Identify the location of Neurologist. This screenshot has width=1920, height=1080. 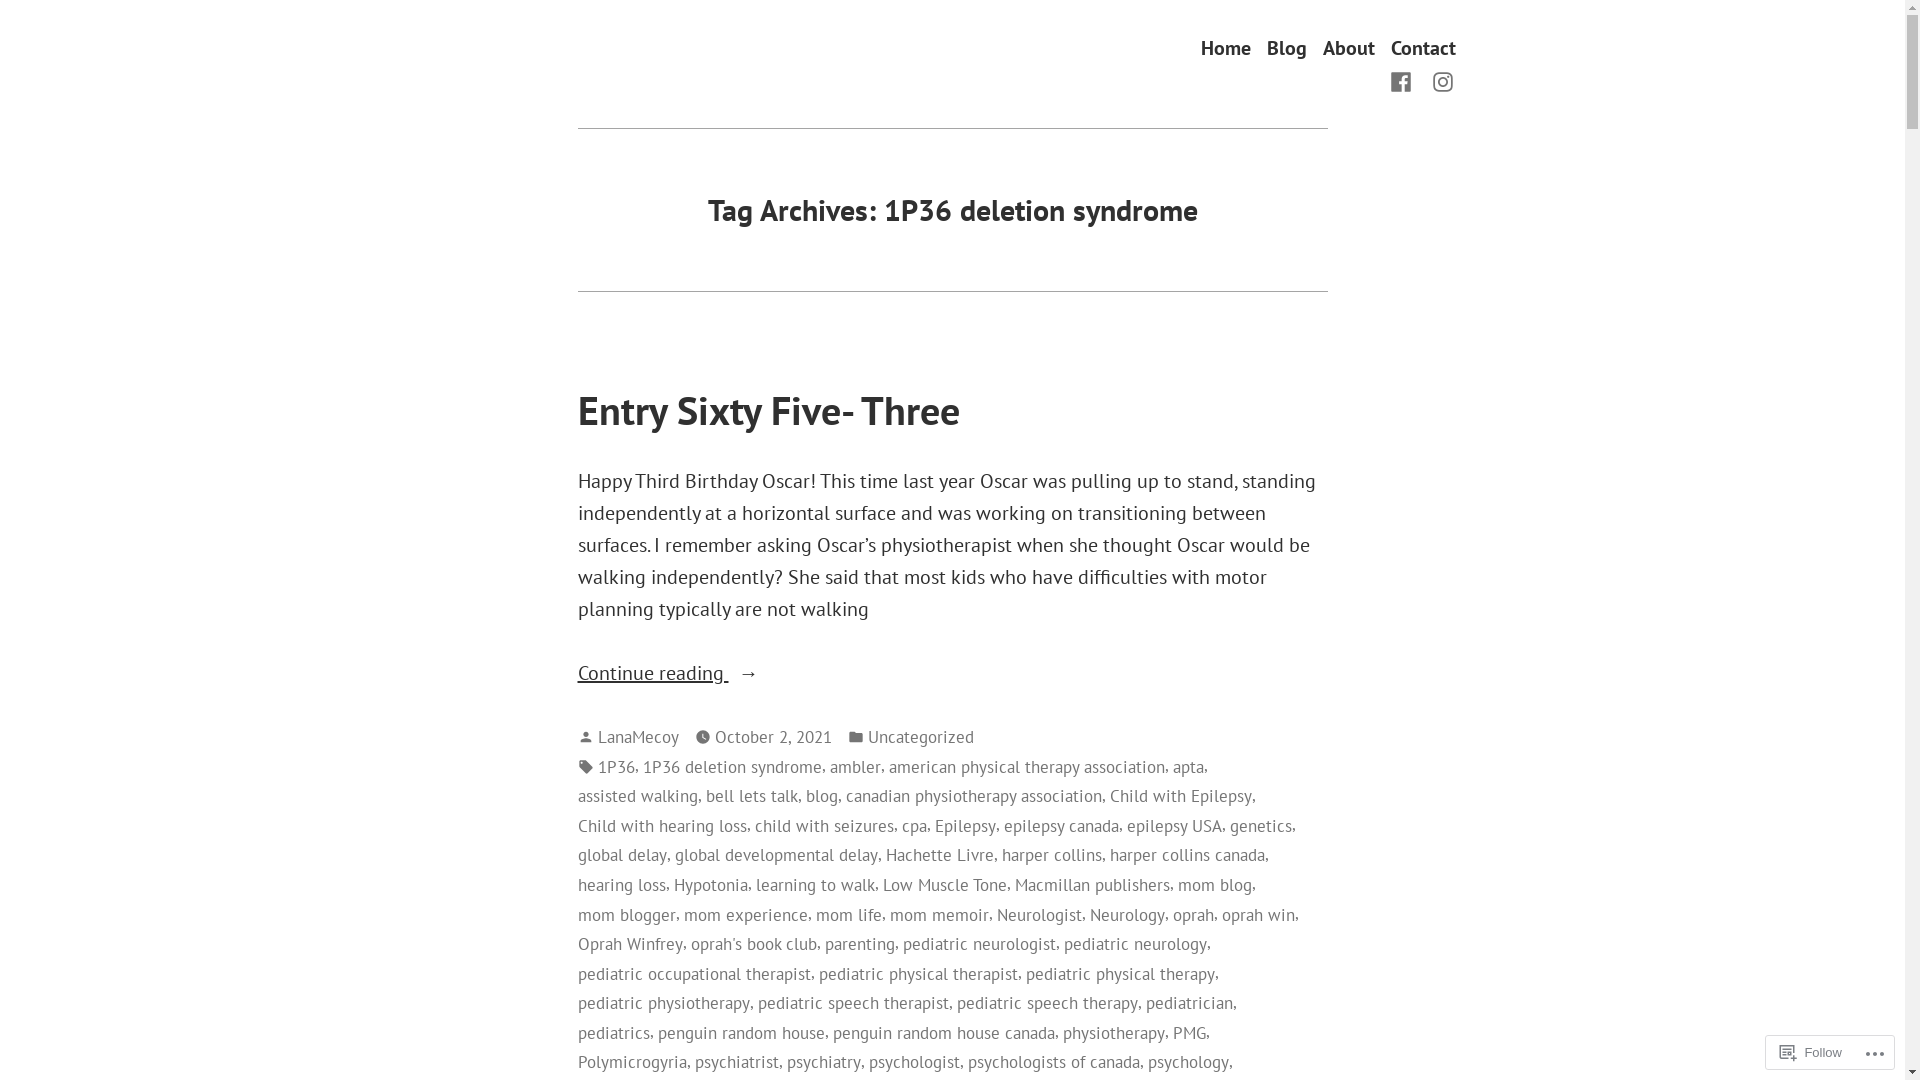
(1038, 915).